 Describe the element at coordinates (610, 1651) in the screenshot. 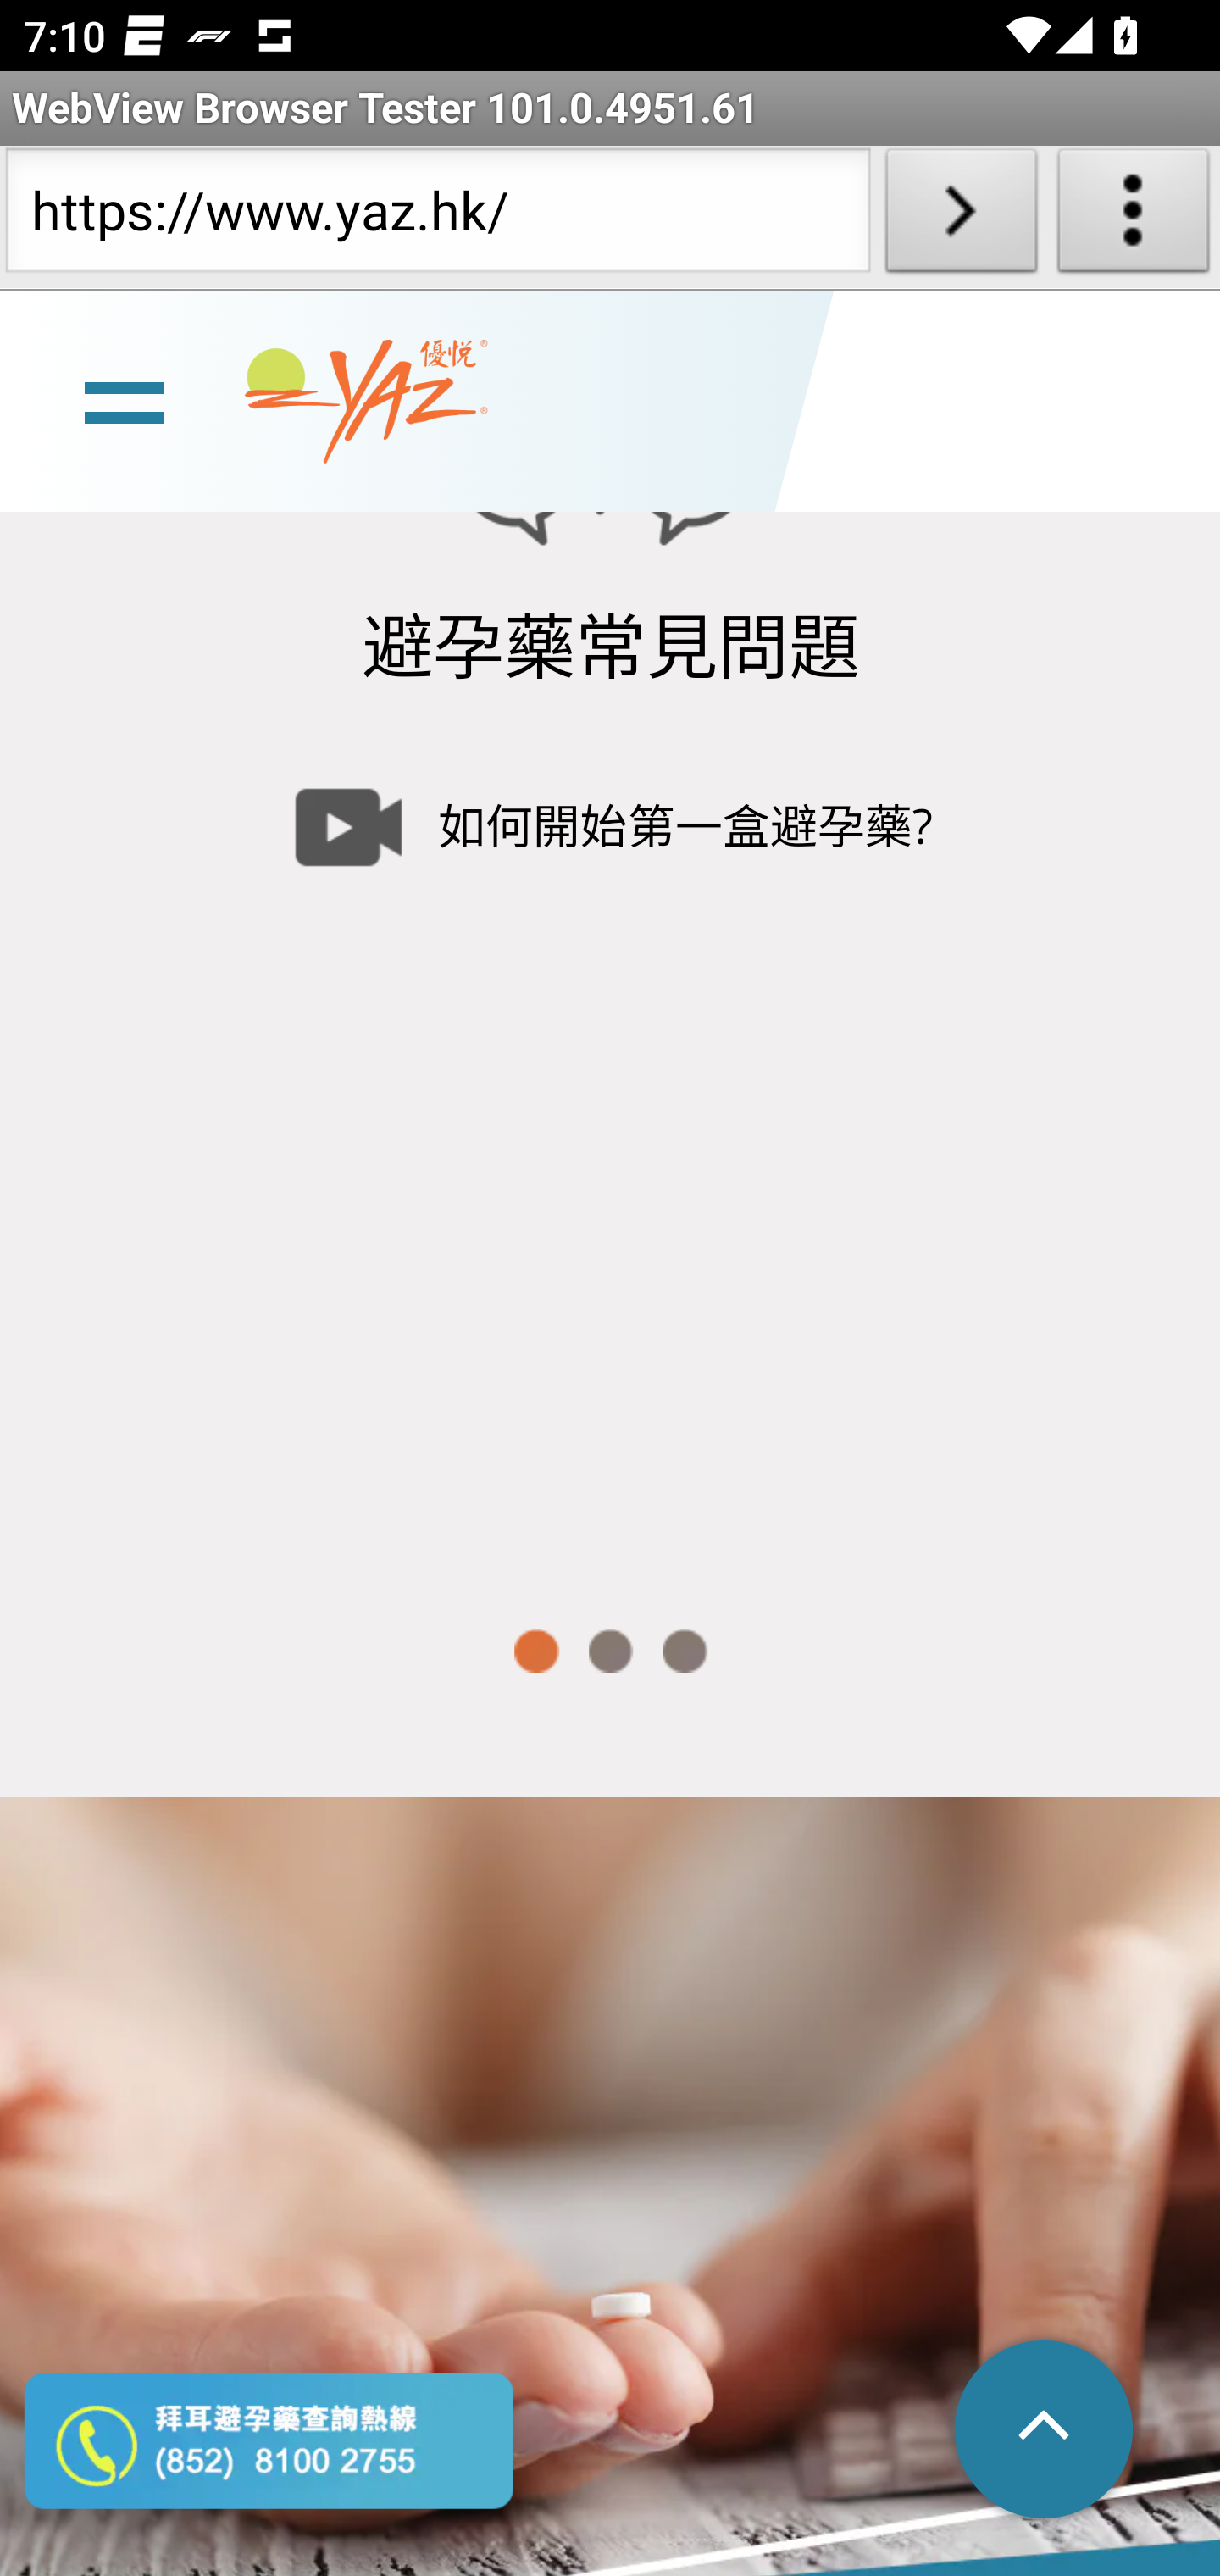

I see `2 of 3` at that location.